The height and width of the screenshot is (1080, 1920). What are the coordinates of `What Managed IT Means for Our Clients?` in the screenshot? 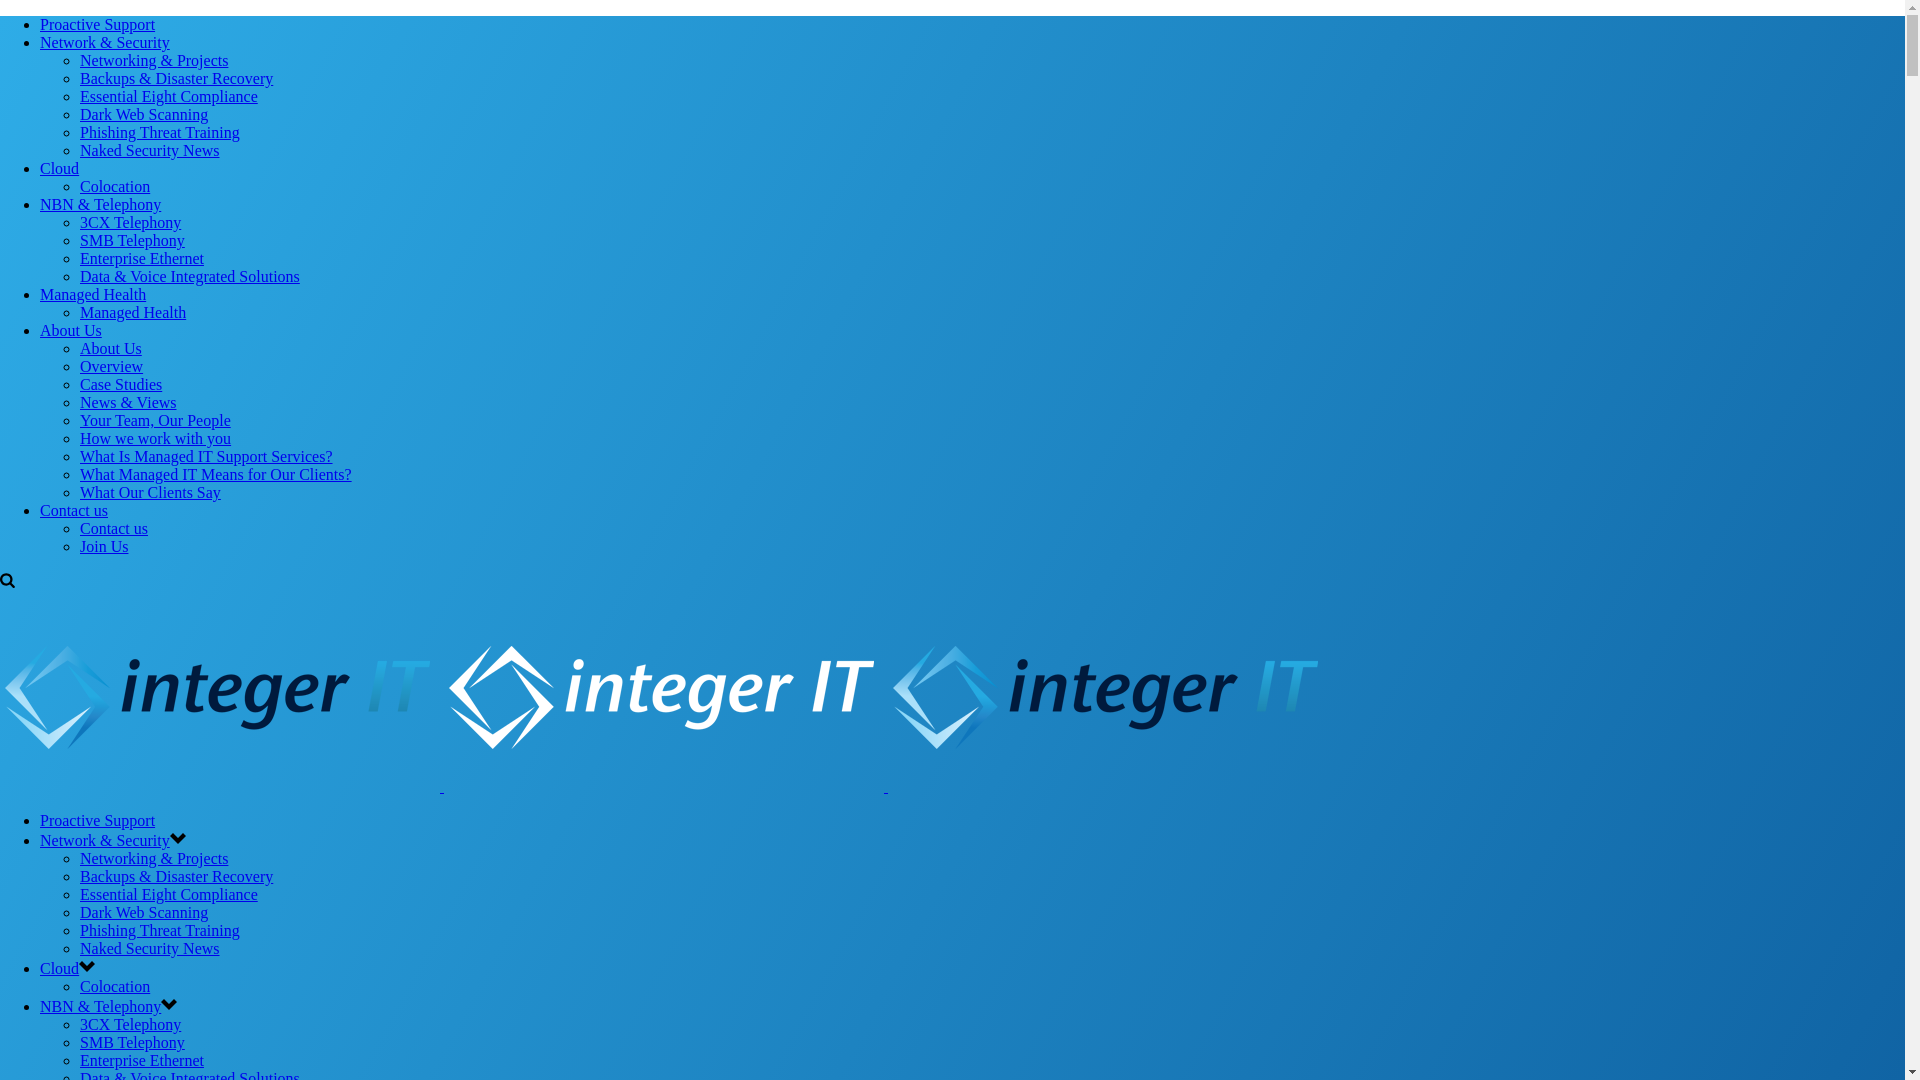 It's located at (216, 474).